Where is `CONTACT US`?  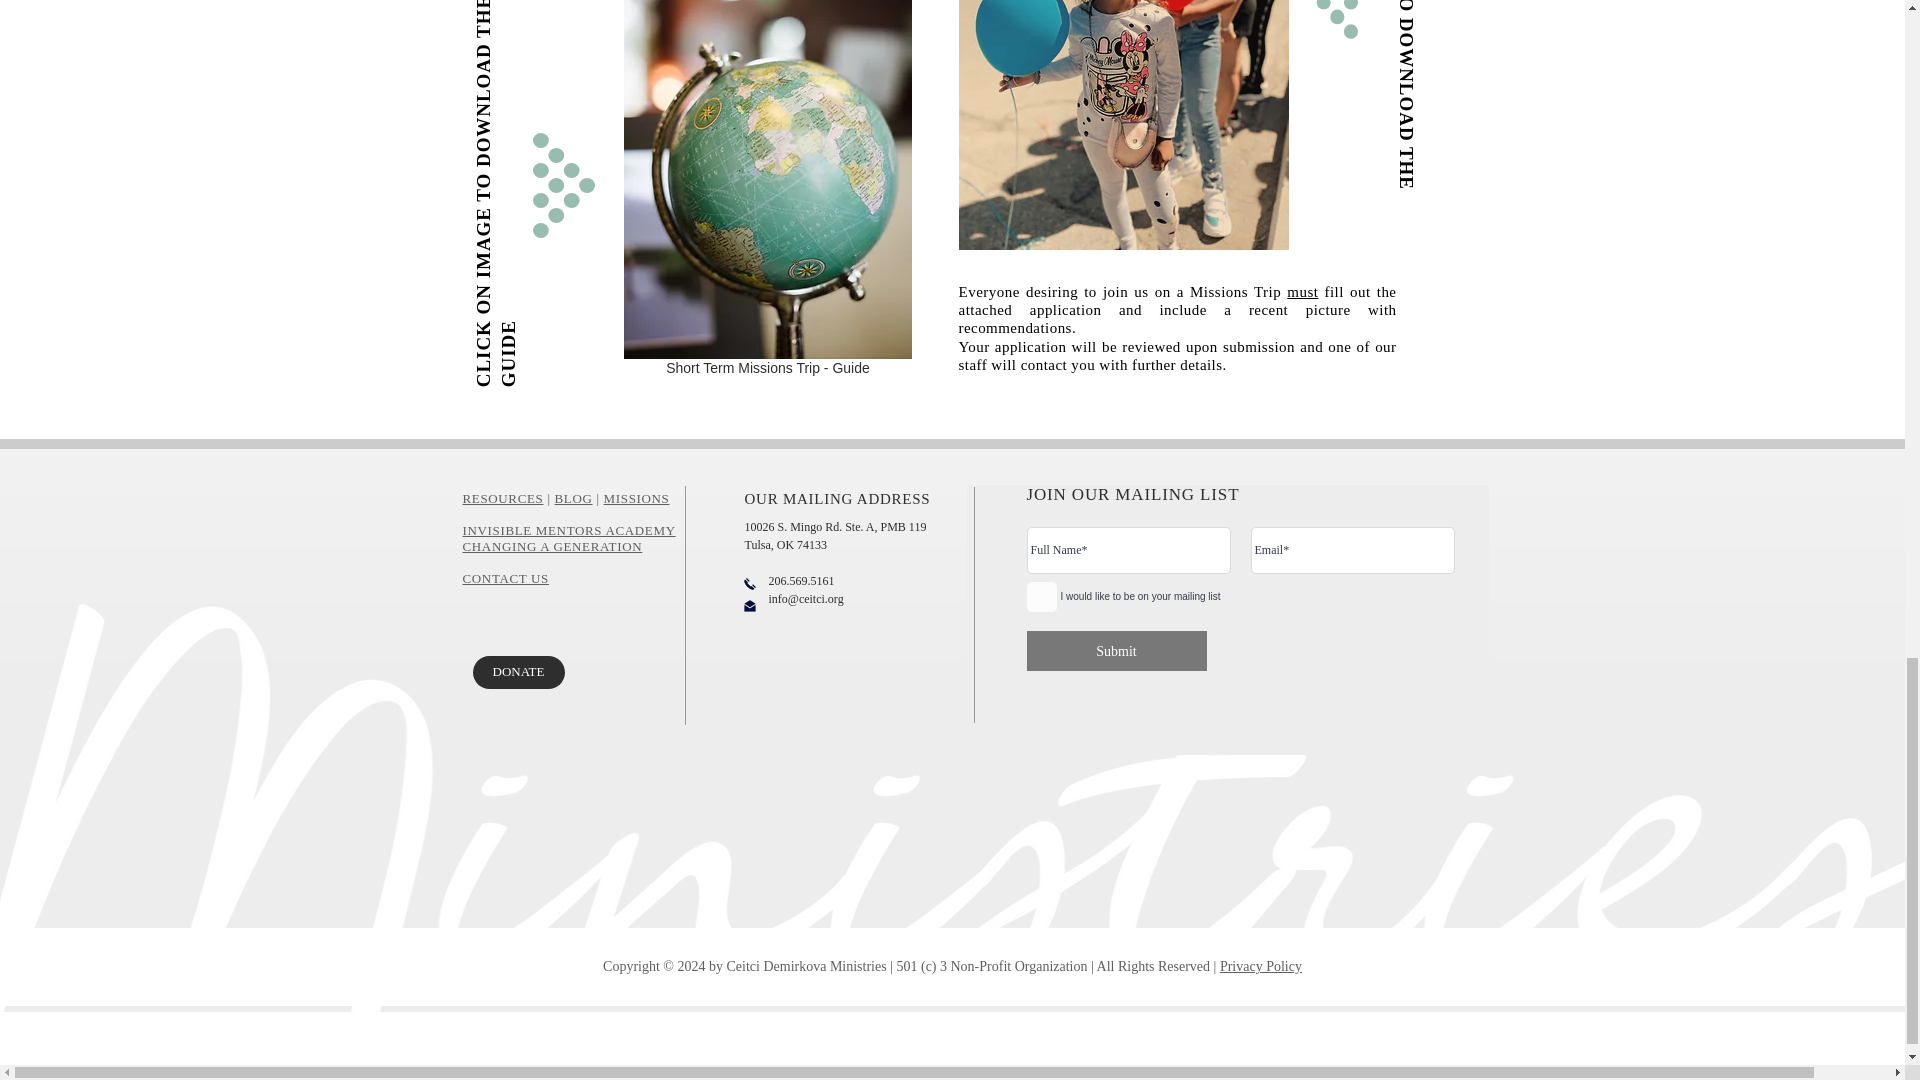 CONTACT US is located at coordinates (504, 578).